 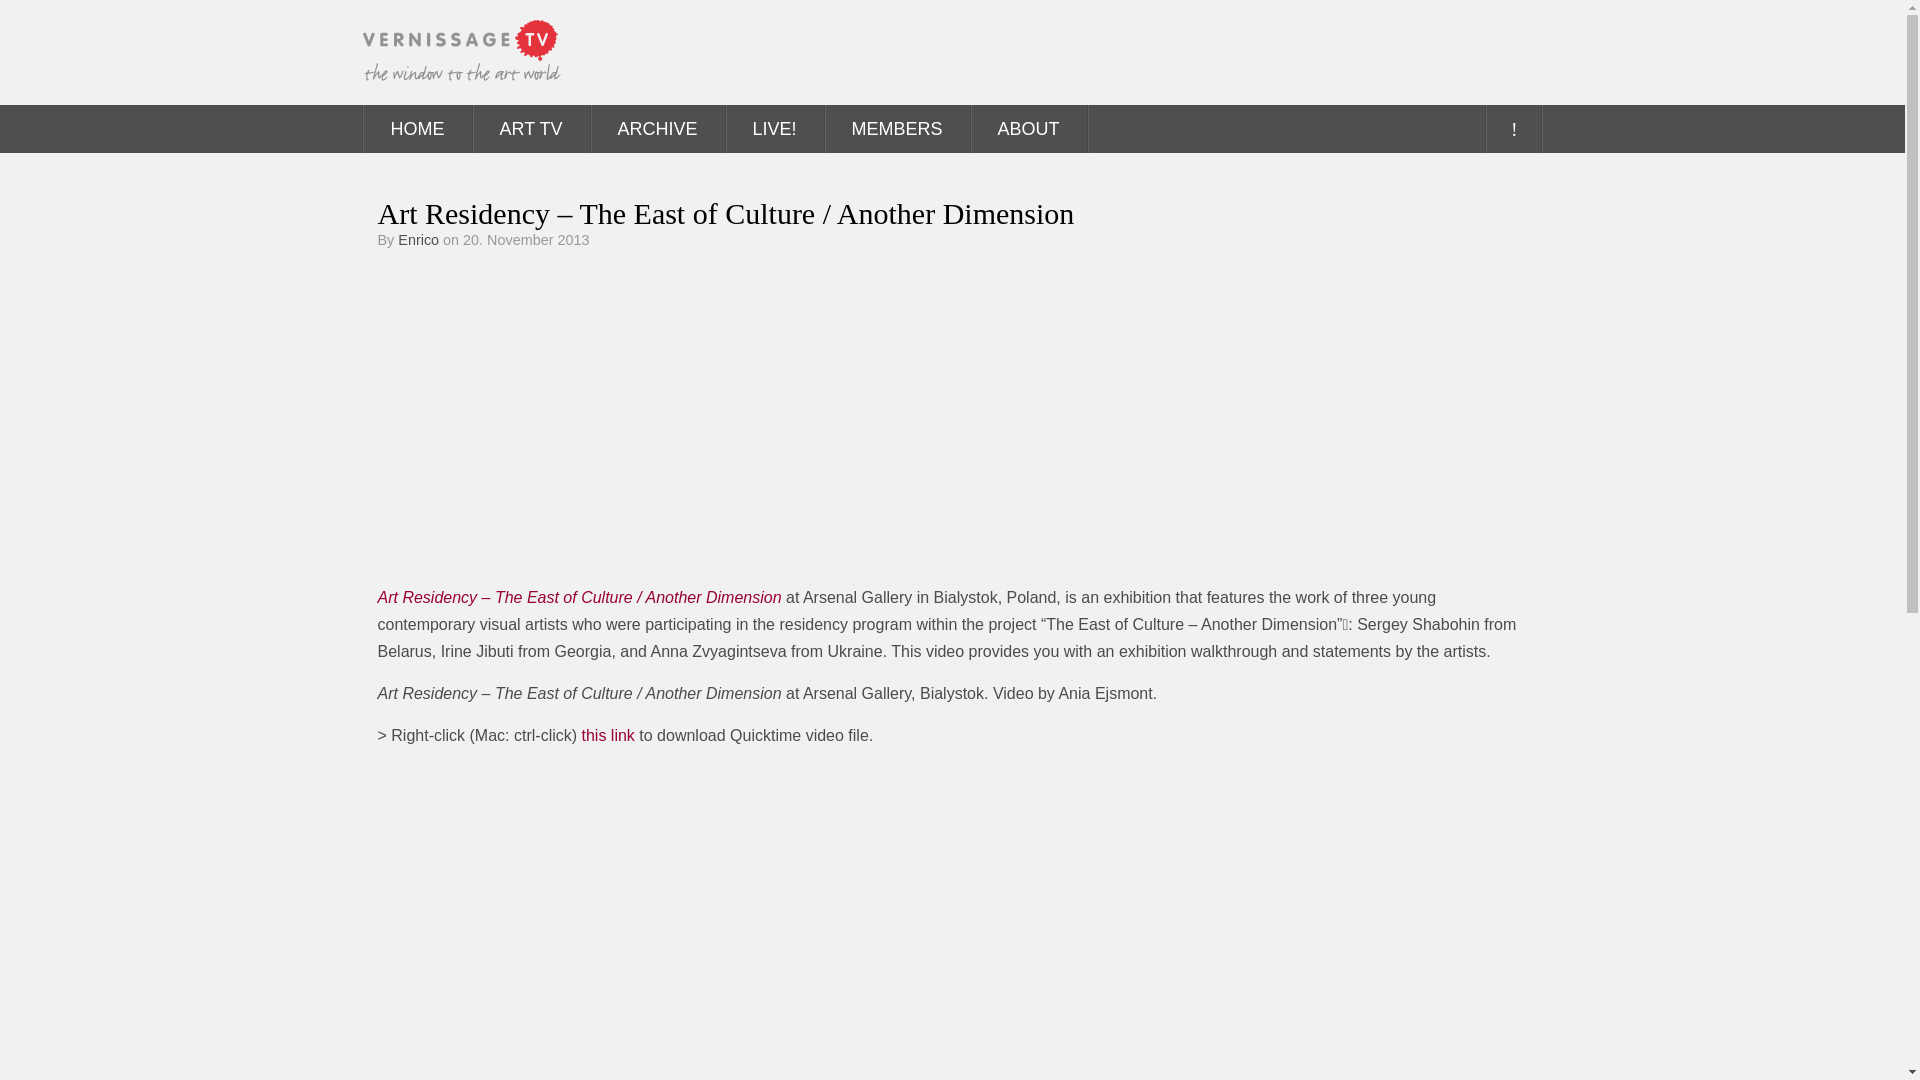 What do you see at coordinates (1028, 128) in the screenshot?
I see `ABOUT` at bounding box center [1028, 128].